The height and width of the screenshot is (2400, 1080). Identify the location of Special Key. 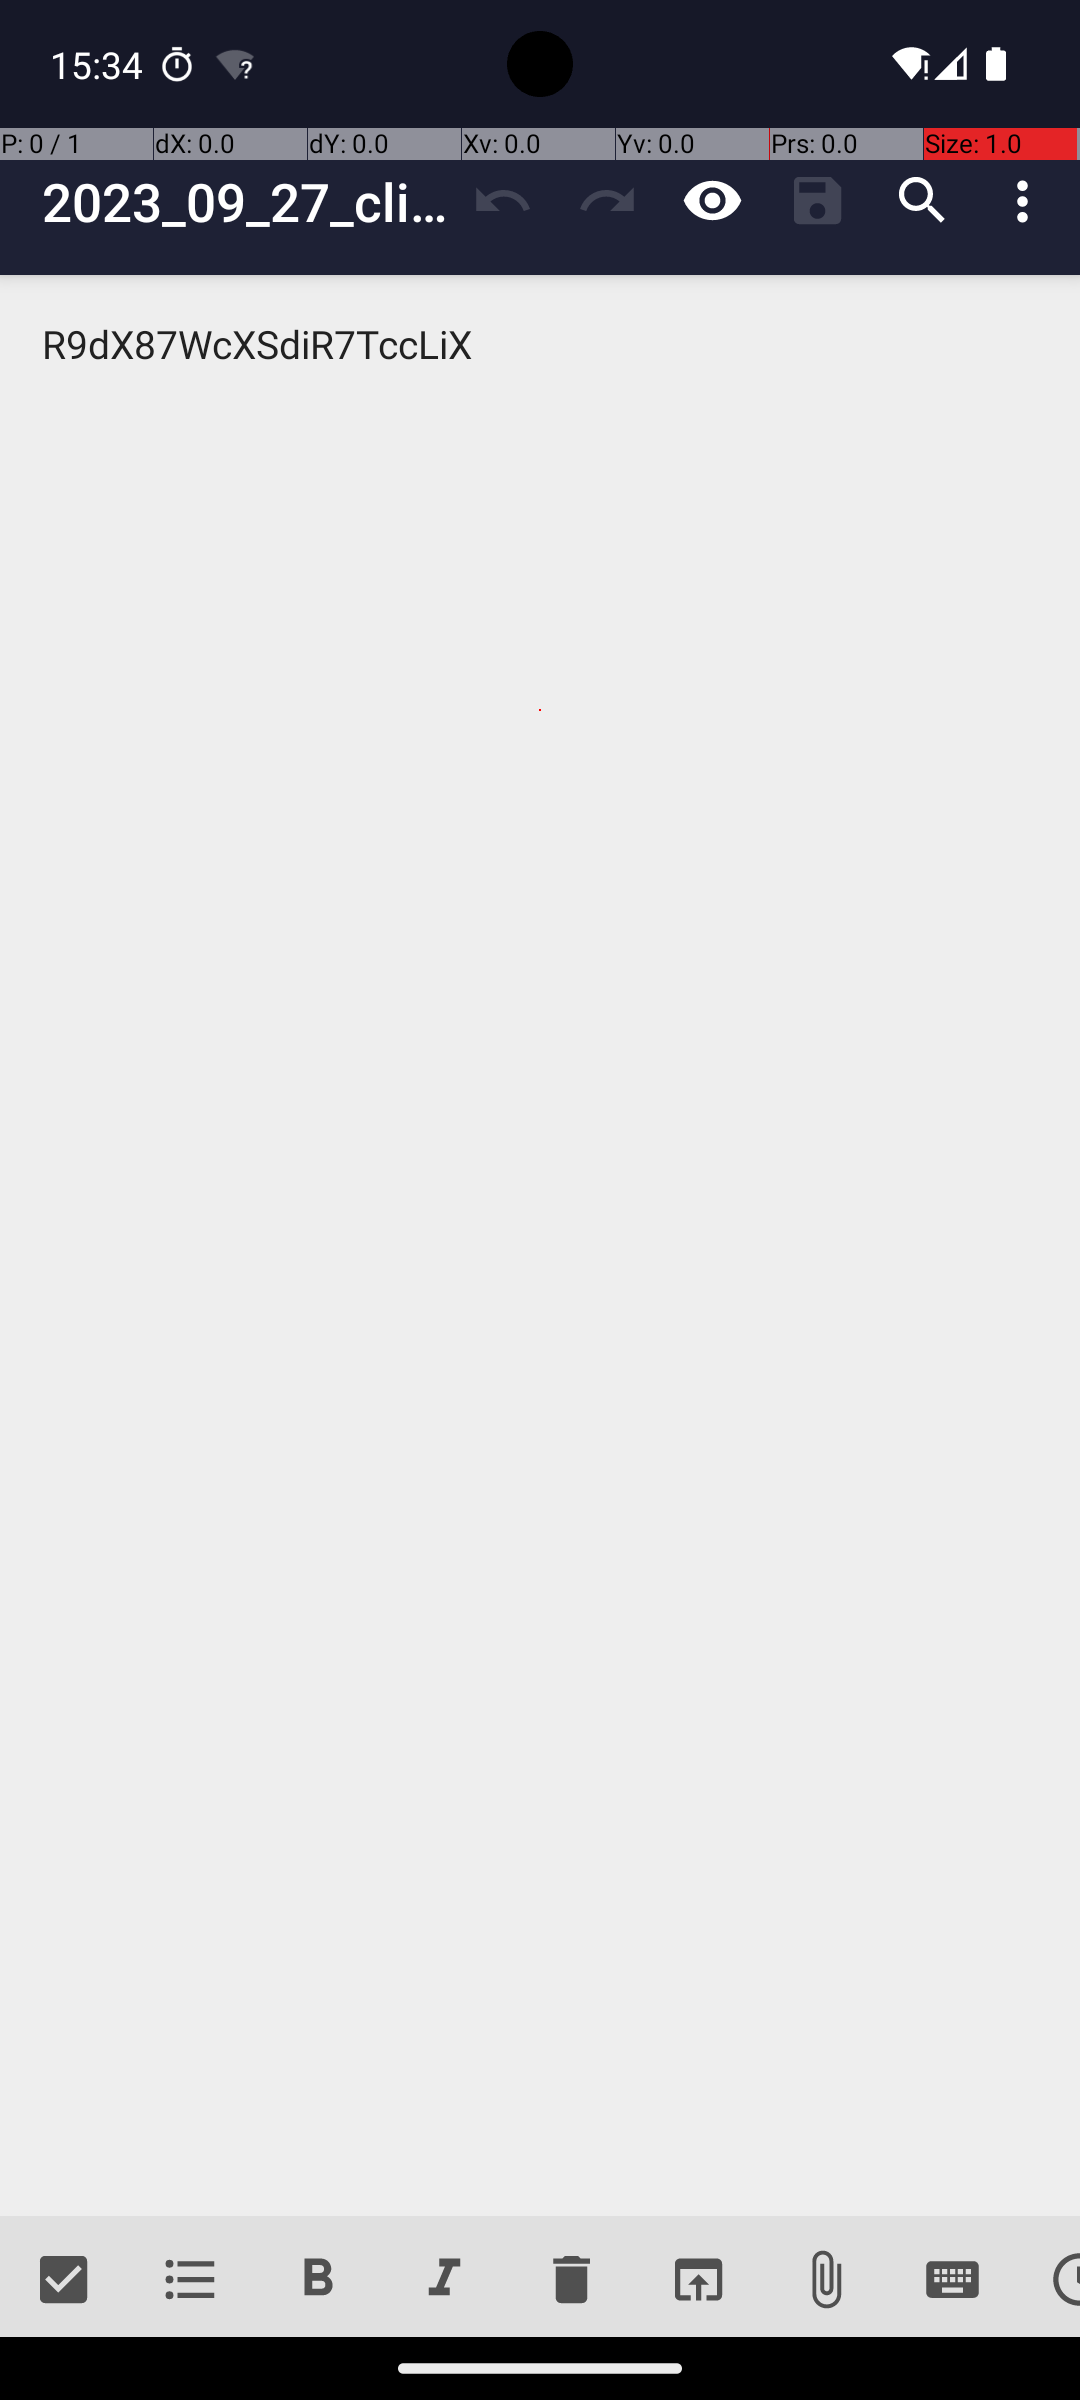
(952, 2280).